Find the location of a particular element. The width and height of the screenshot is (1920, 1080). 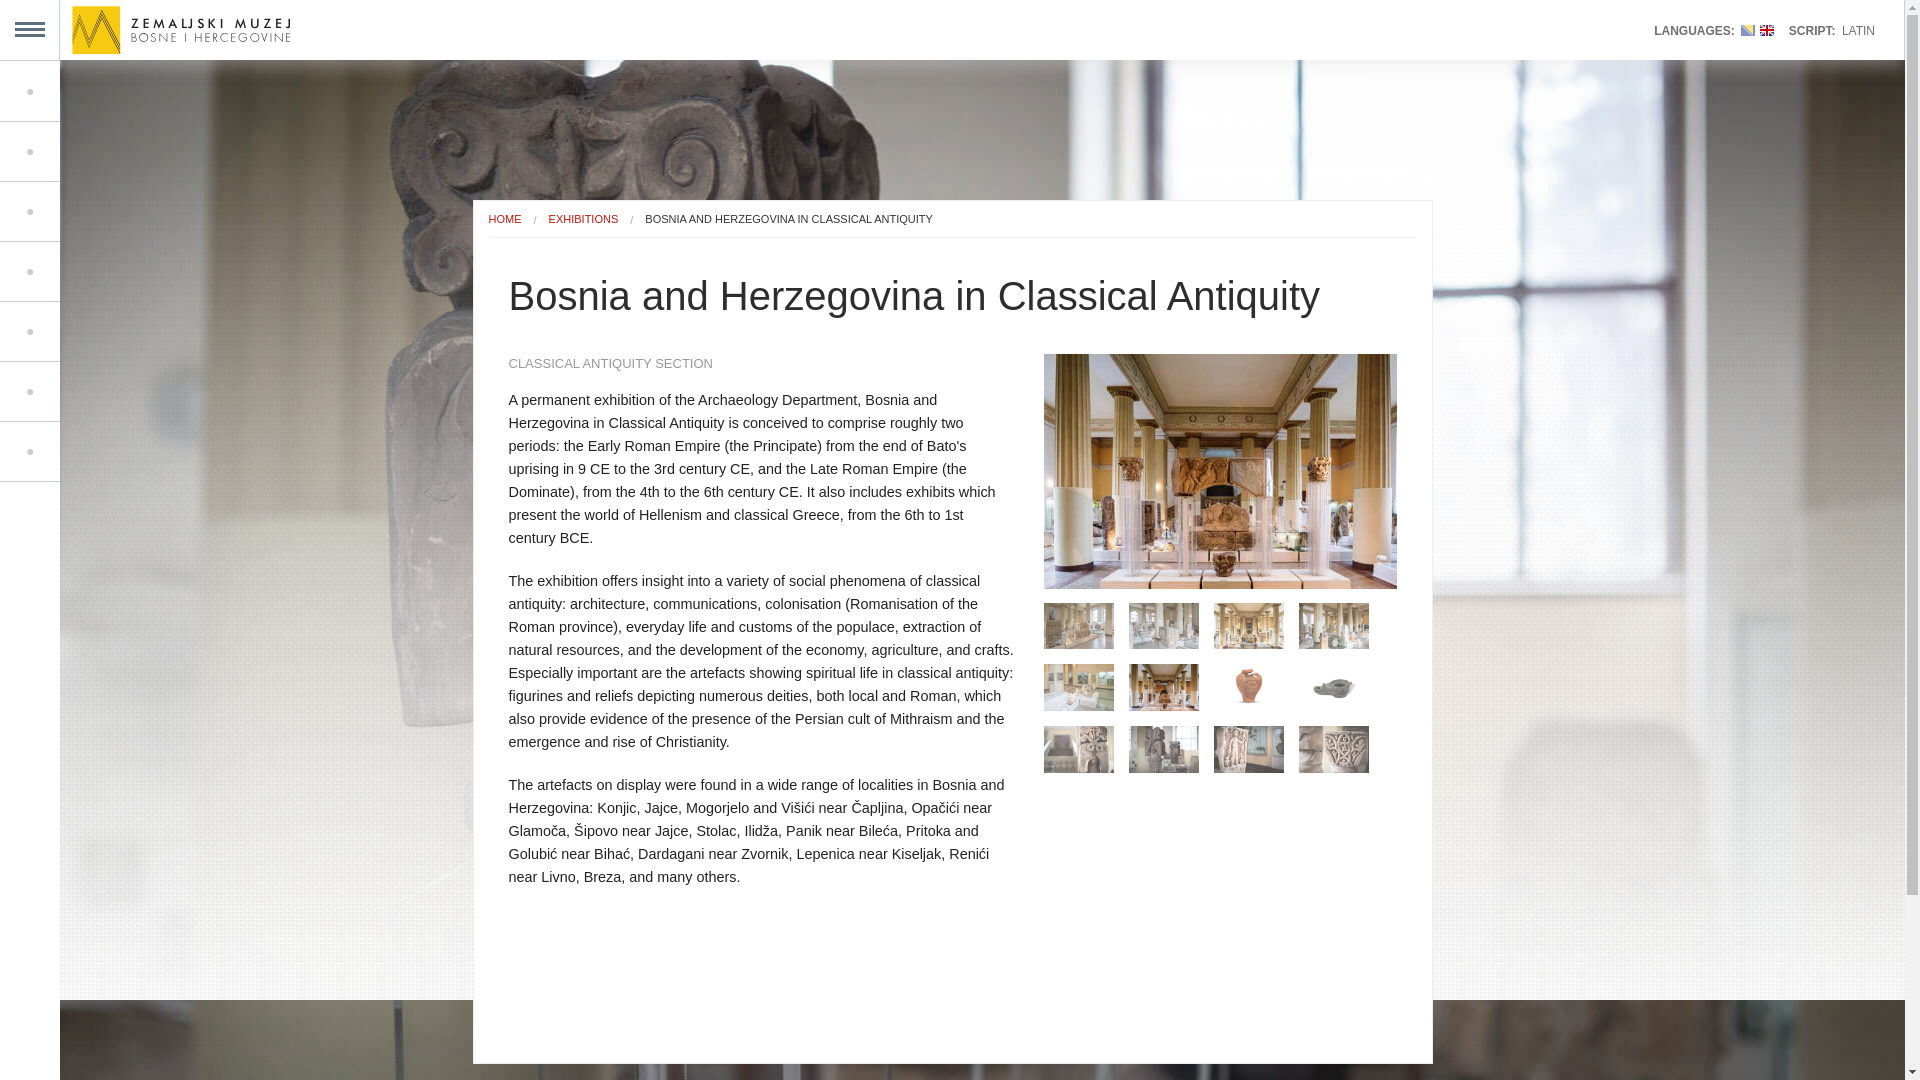

EXHIBITIONS is located at coordinates (178, 151).